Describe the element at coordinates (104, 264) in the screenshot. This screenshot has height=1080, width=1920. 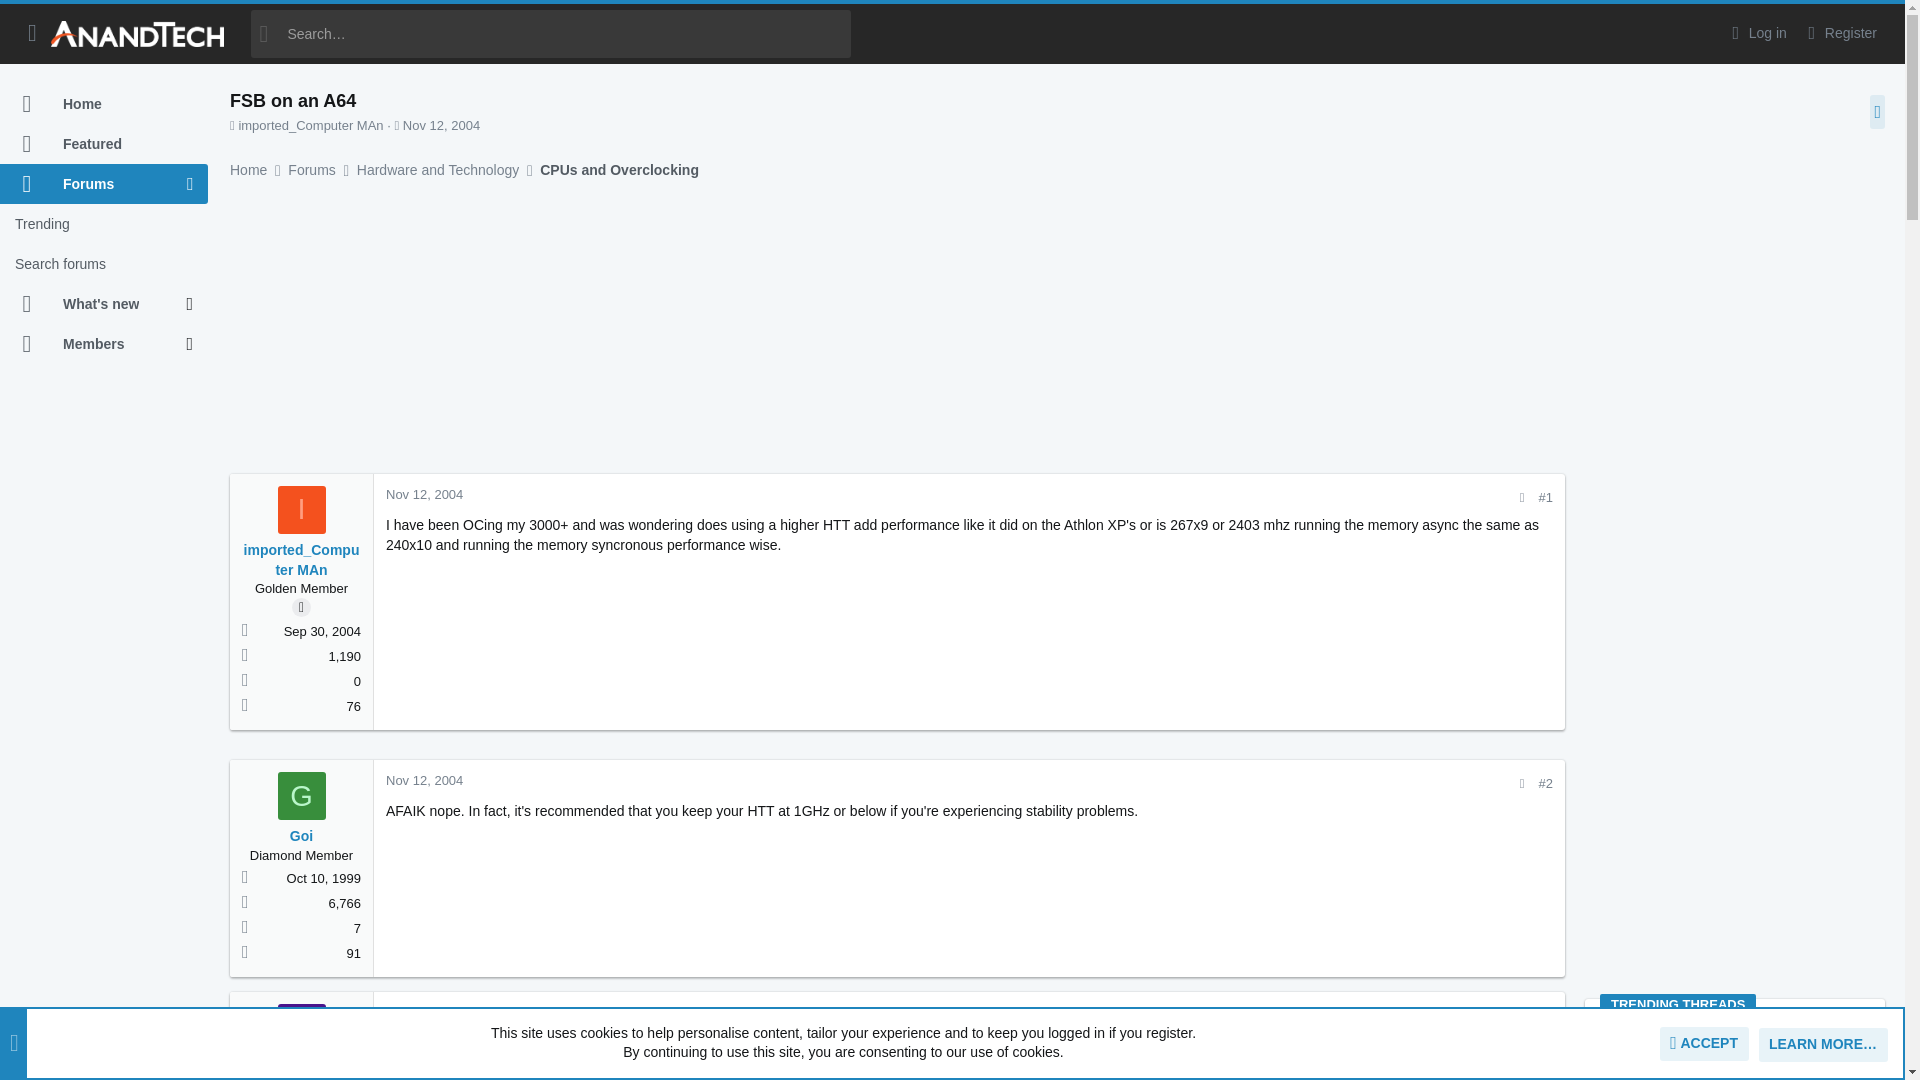
I see `Search forums` at that location.